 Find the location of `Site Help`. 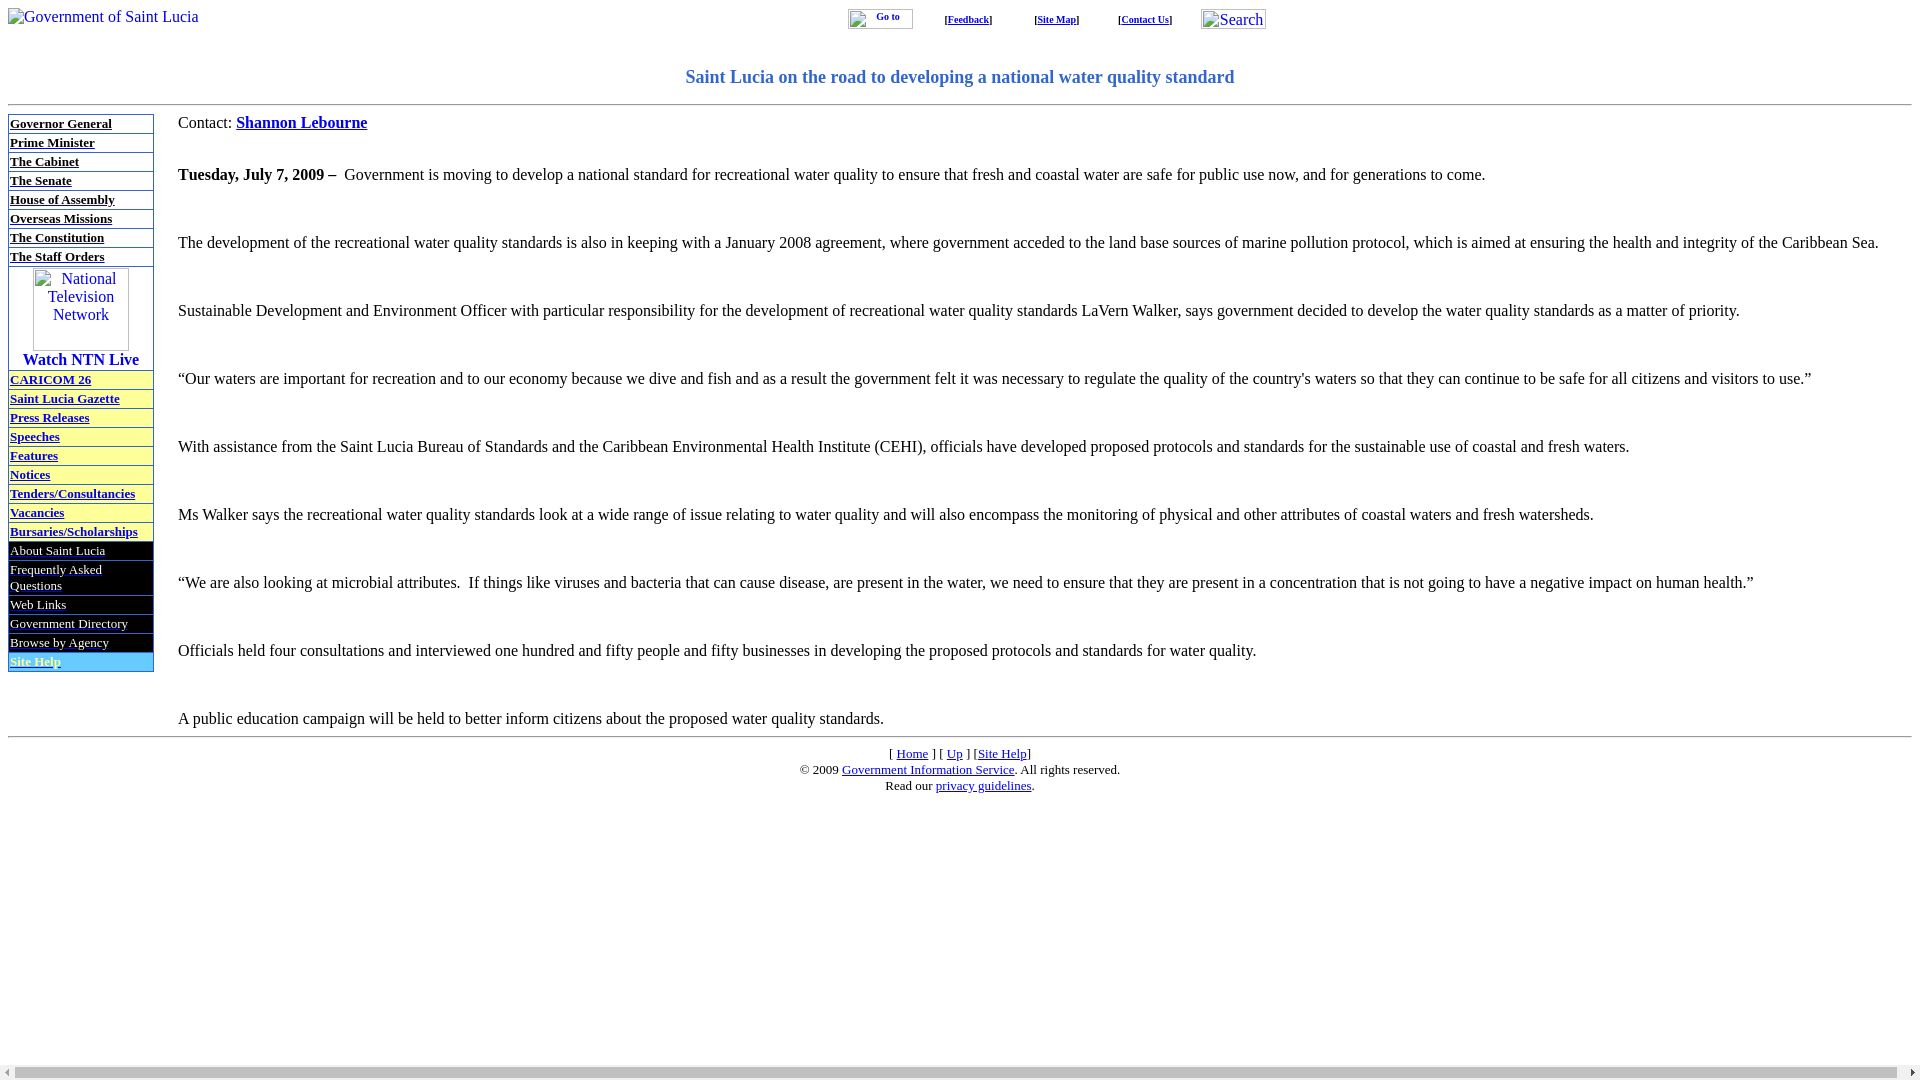

Site Help is located at coordinates (35, 661).